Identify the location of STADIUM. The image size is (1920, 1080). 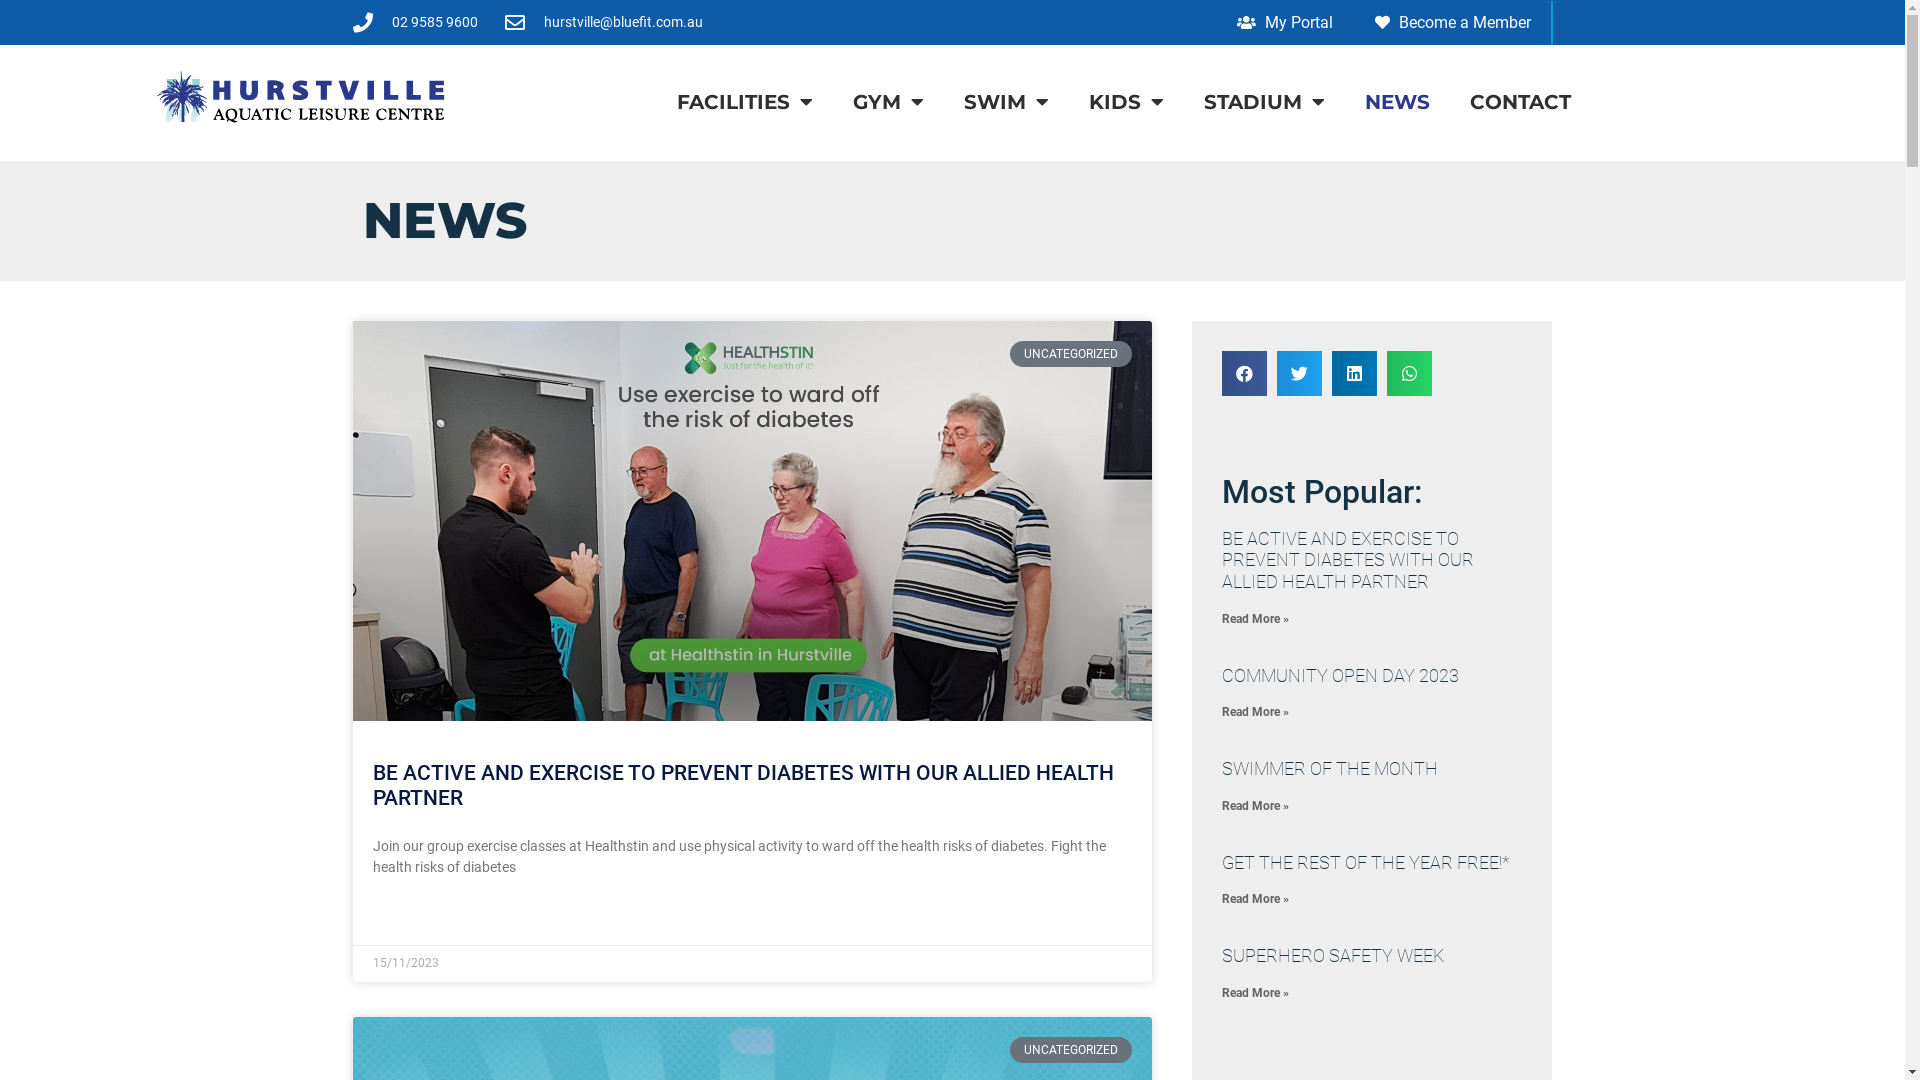
(1264, 102).